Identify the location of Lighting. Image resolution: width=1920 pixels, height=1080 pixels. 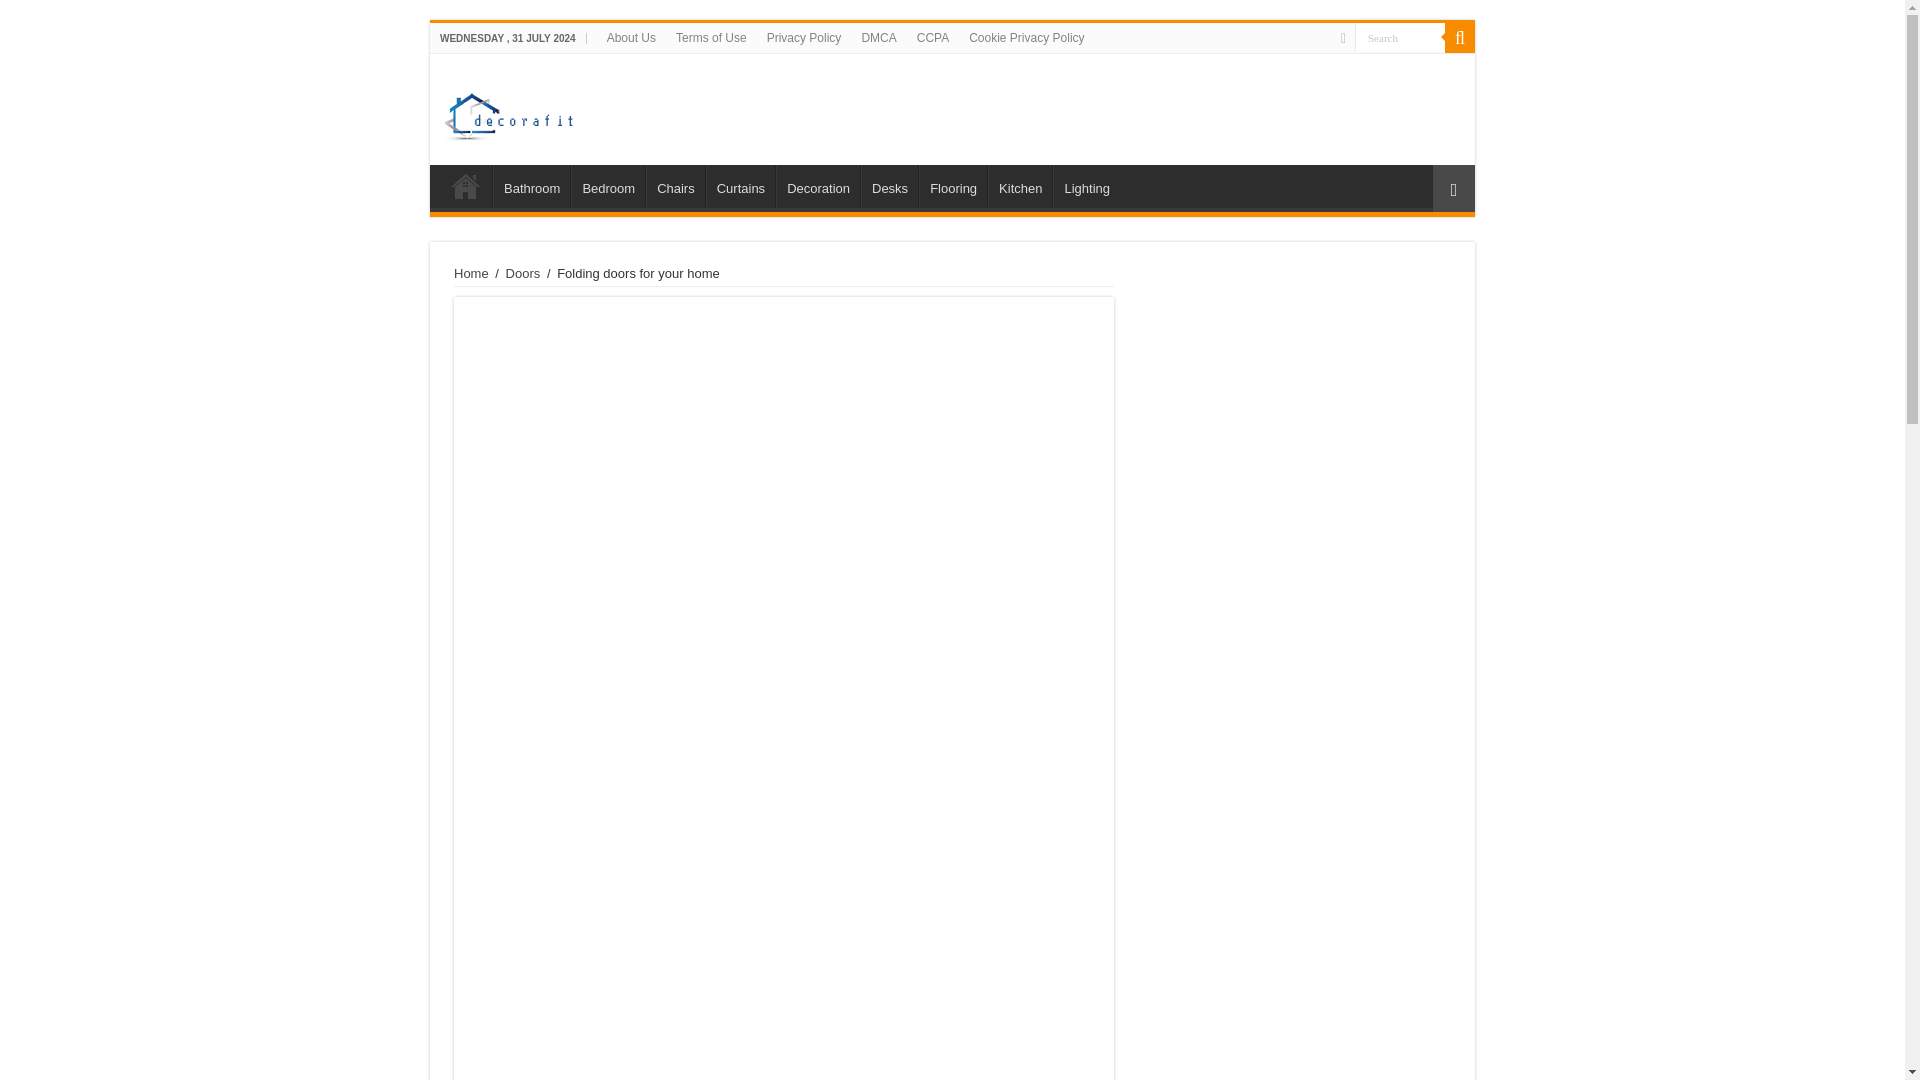
(1086, 186).